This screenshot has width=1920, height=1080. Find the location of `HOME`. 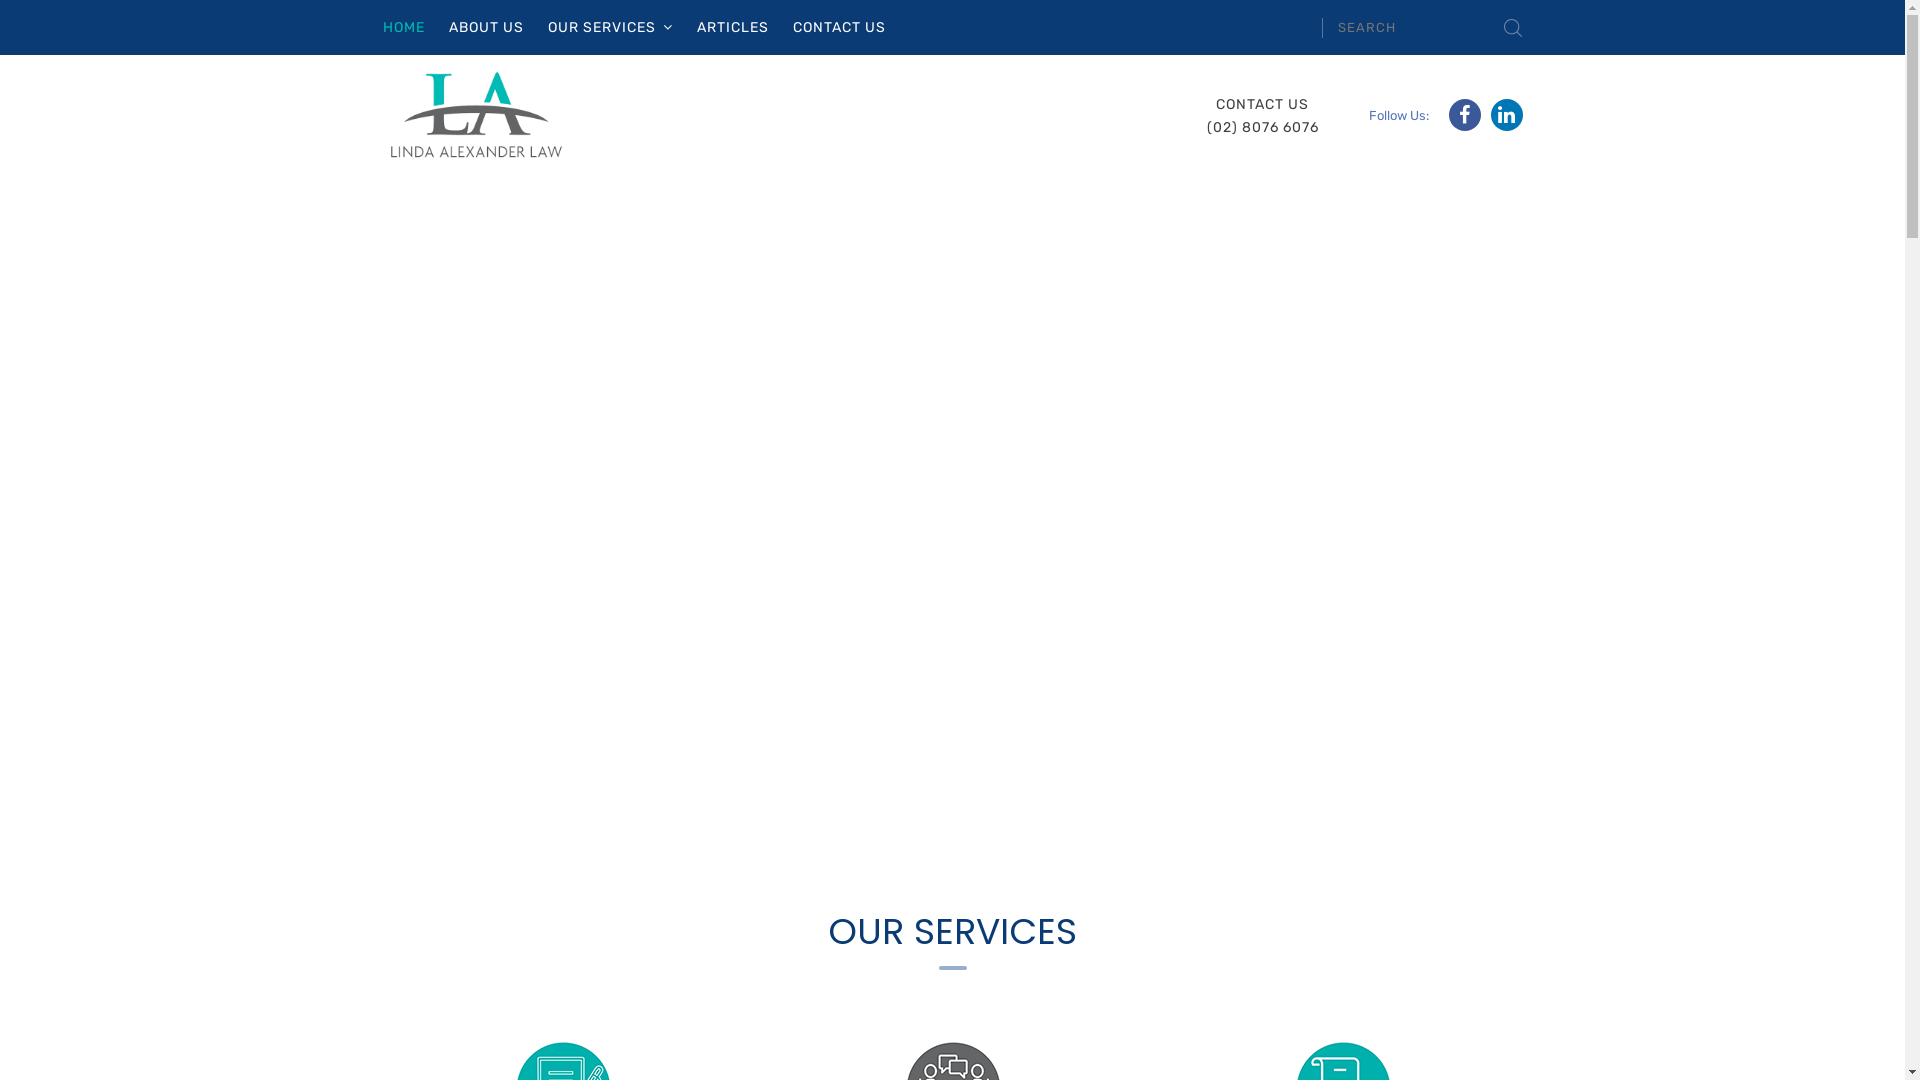

HOME is located at coordinates (403, 28).